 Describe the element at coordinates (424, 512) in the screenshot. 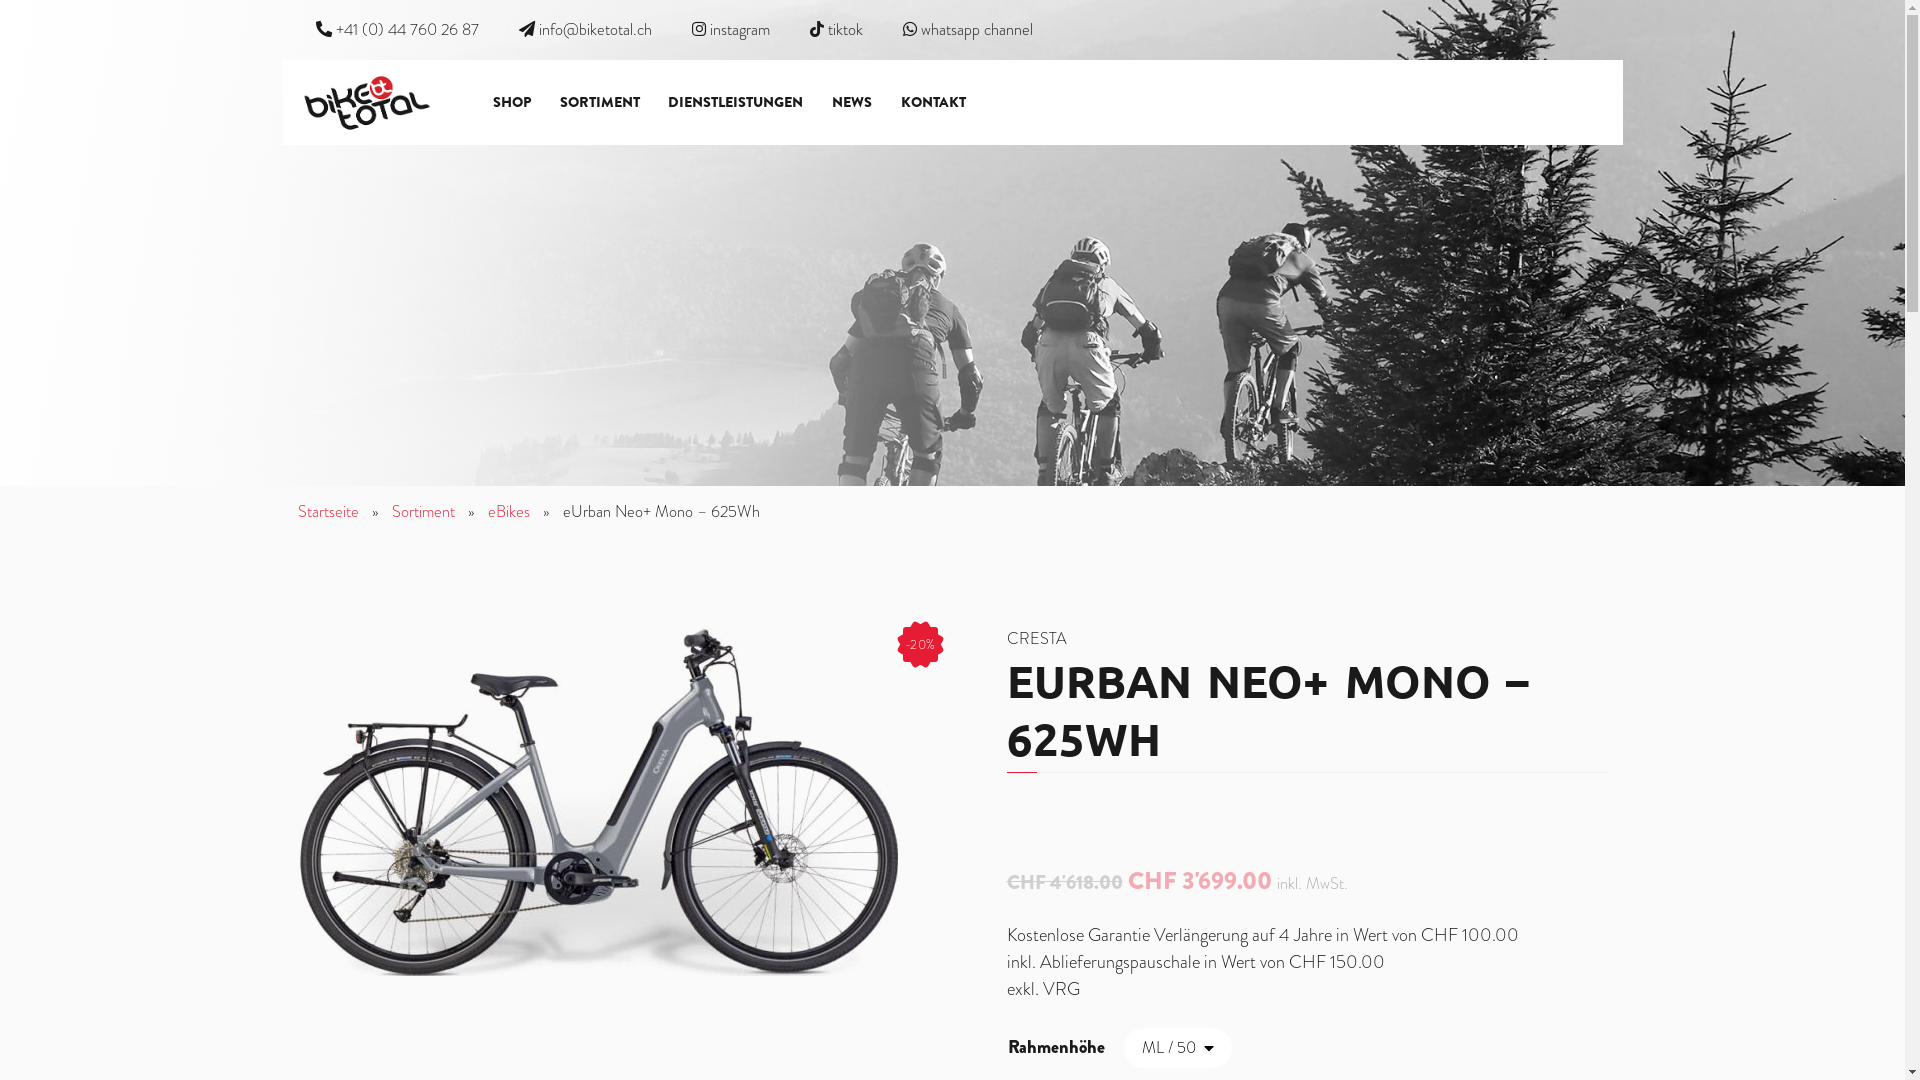

I see `Sortiment` at that location.